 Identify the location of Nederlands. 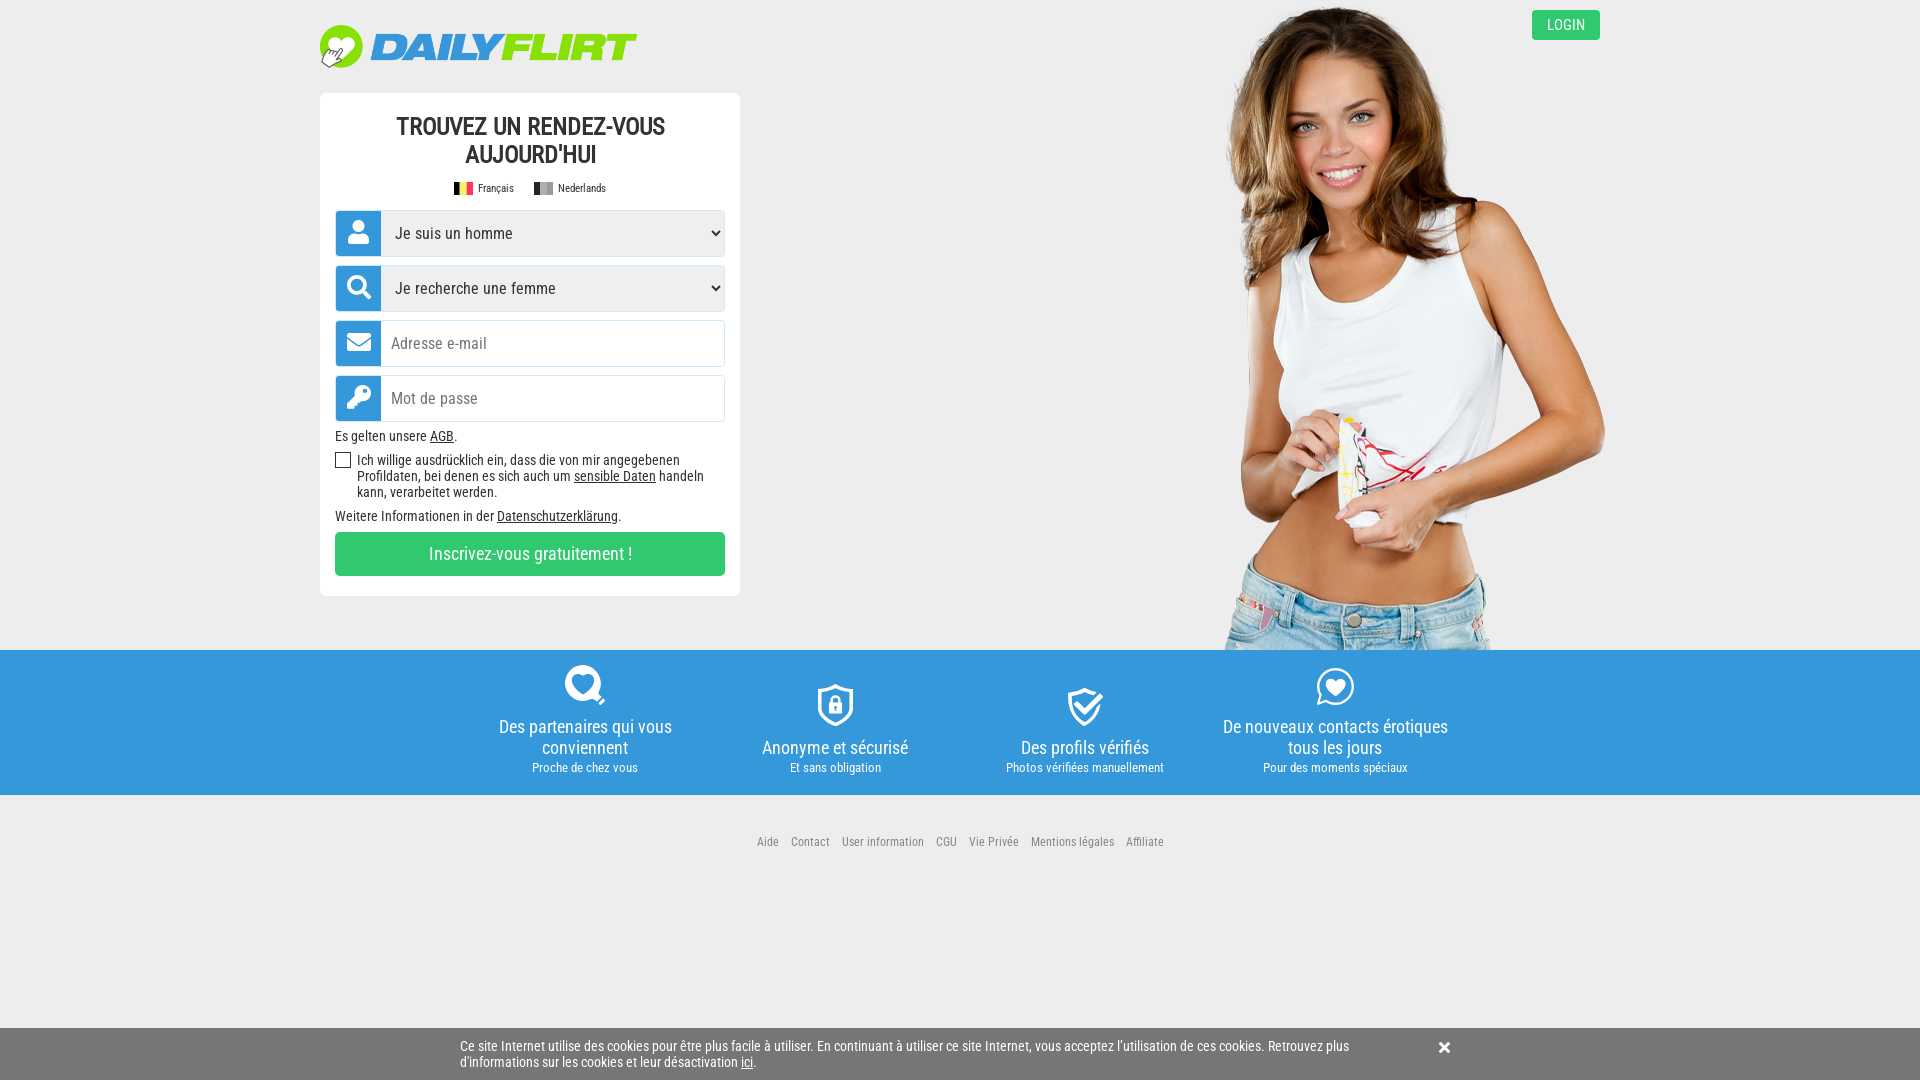
(570, 188).